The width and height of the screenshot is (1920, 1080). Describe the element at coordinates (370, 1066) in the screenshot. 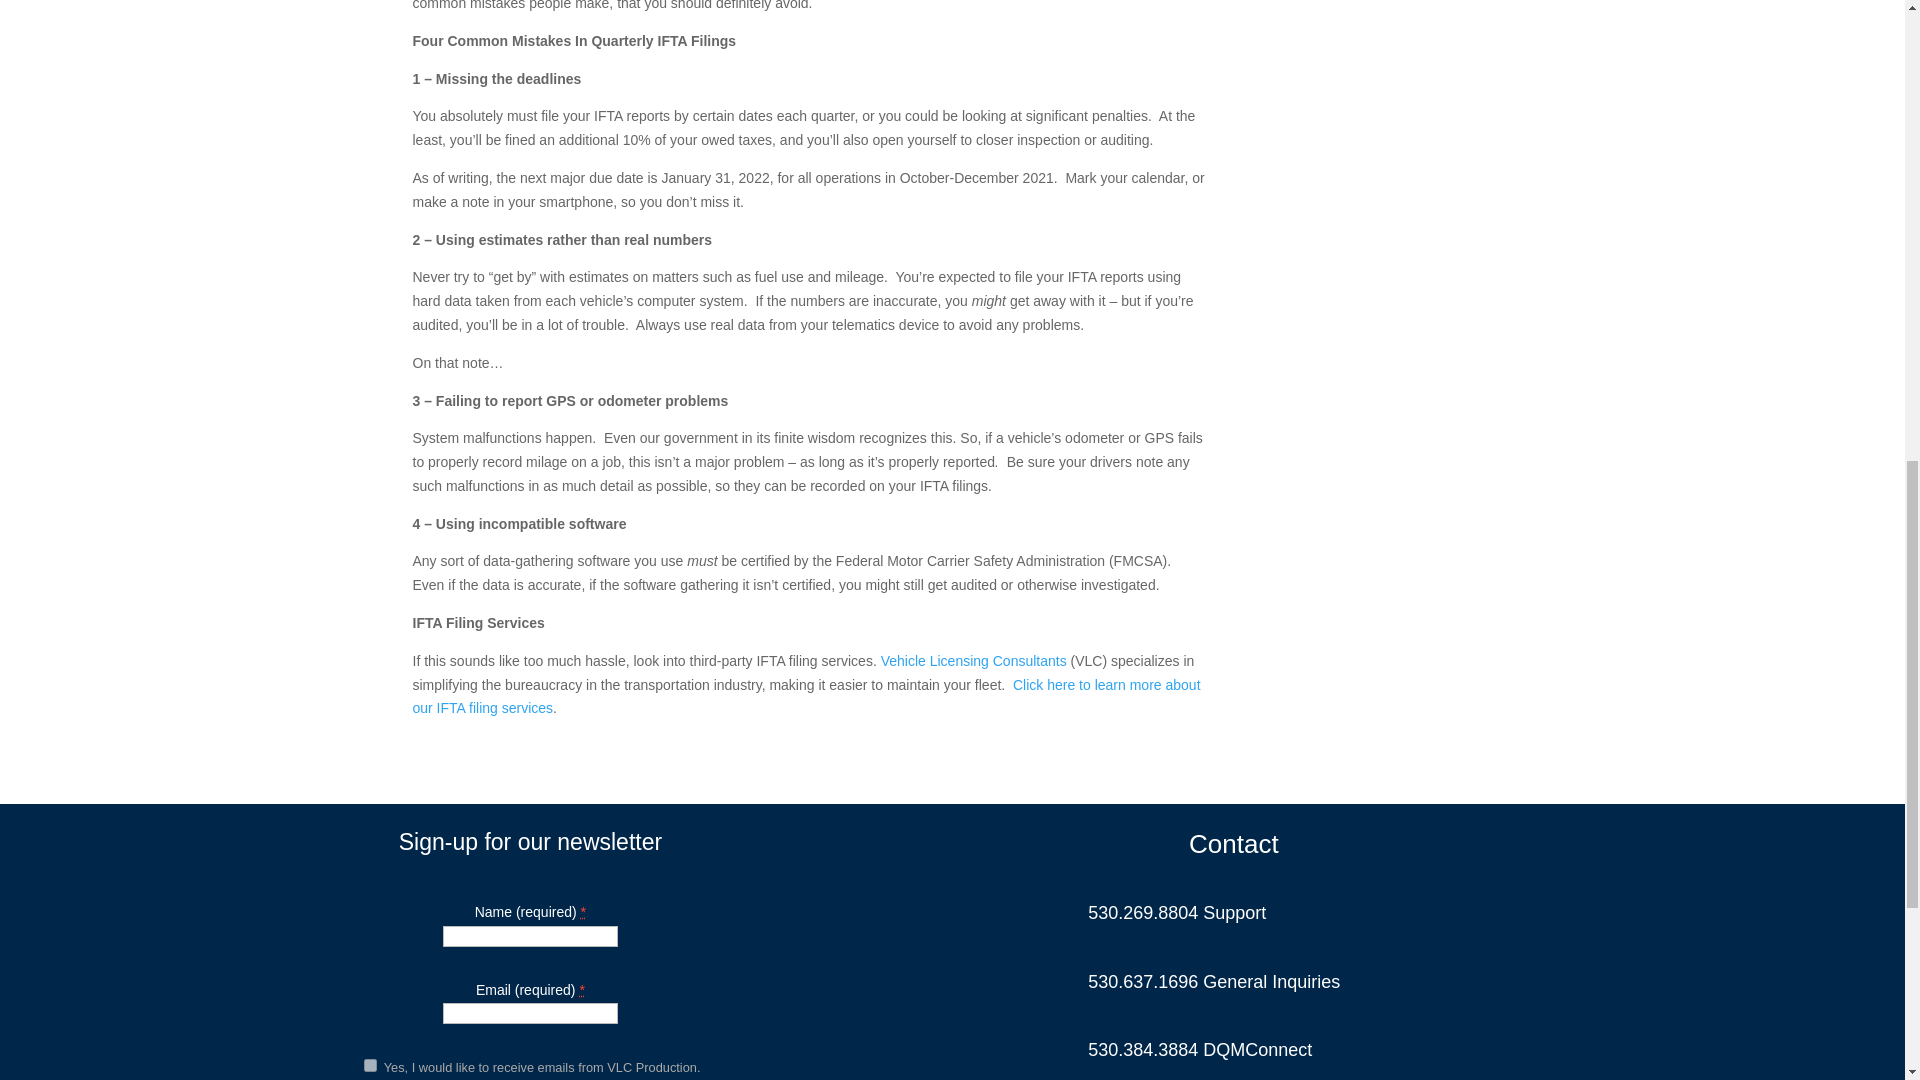

I see `1` at that location.